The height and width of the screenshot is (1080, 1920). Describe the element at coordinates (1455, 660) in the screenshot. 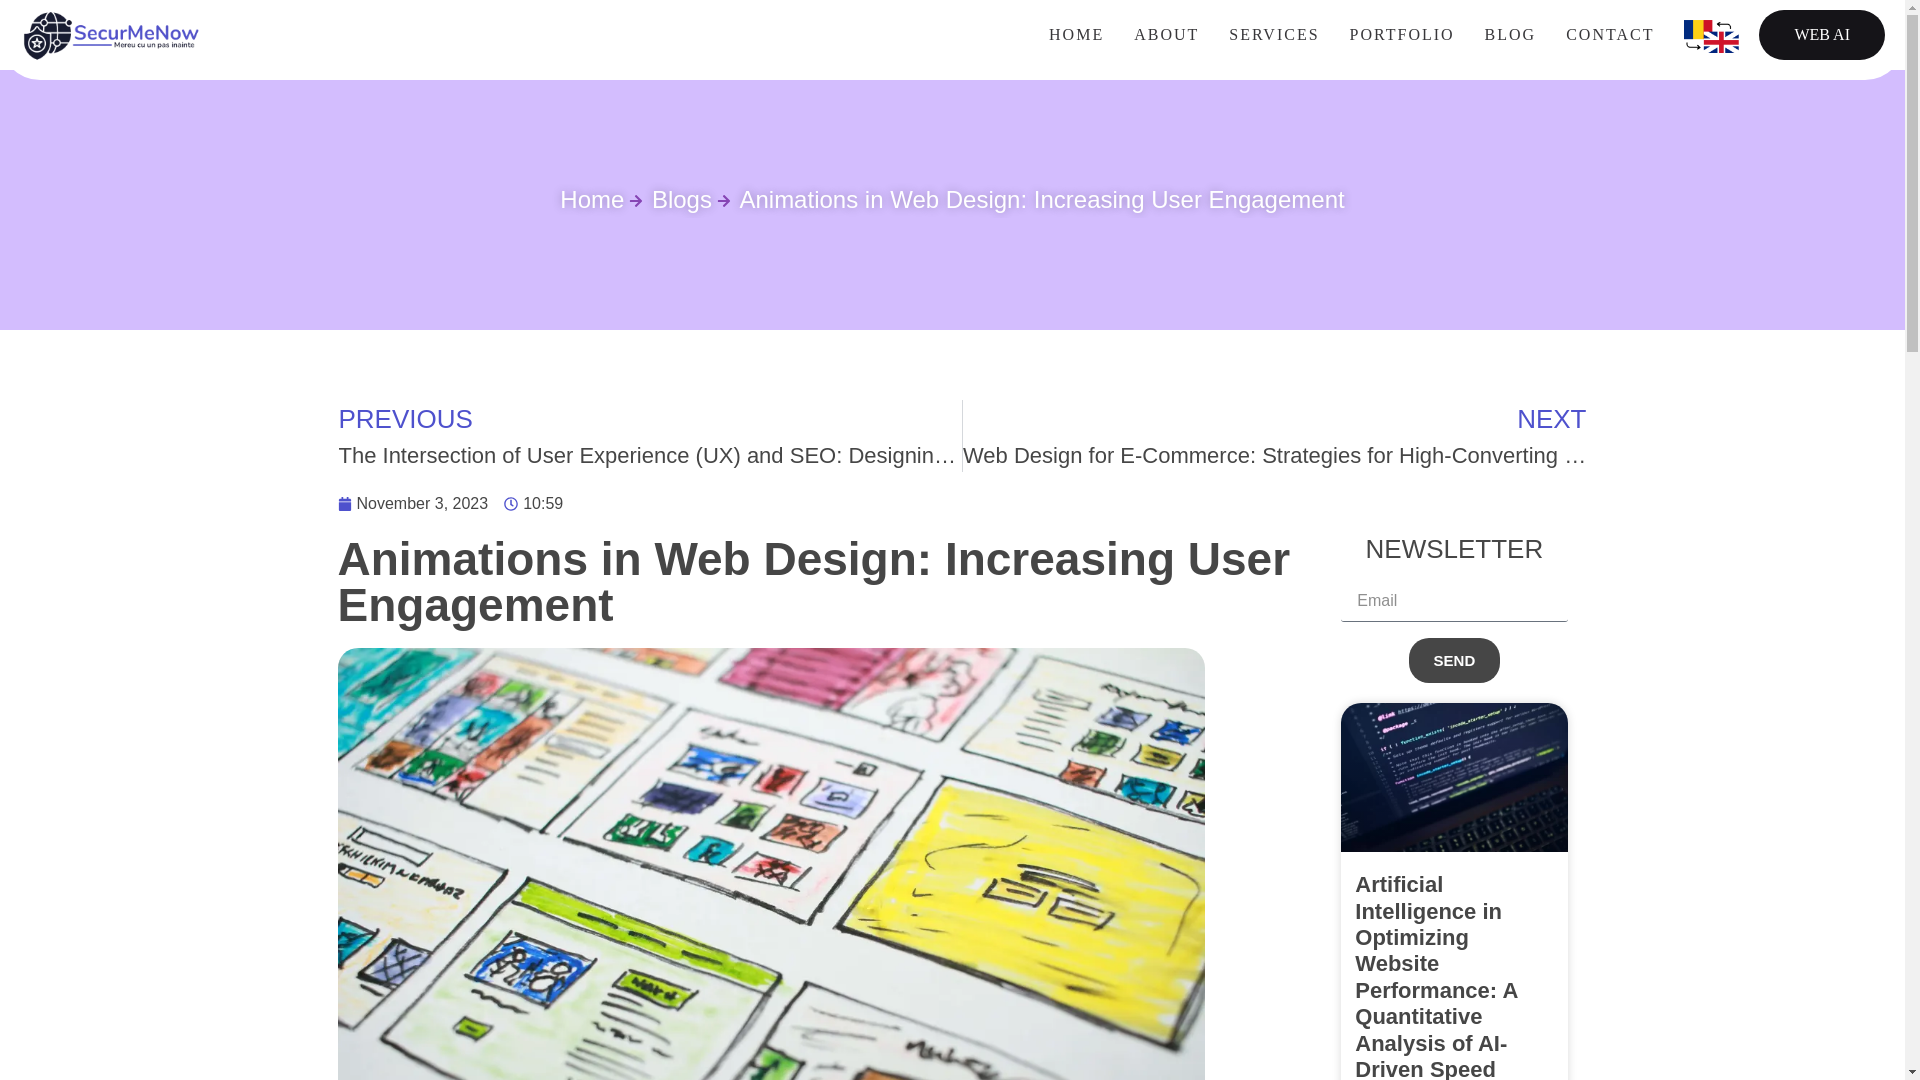

I see `SEND` at that location.